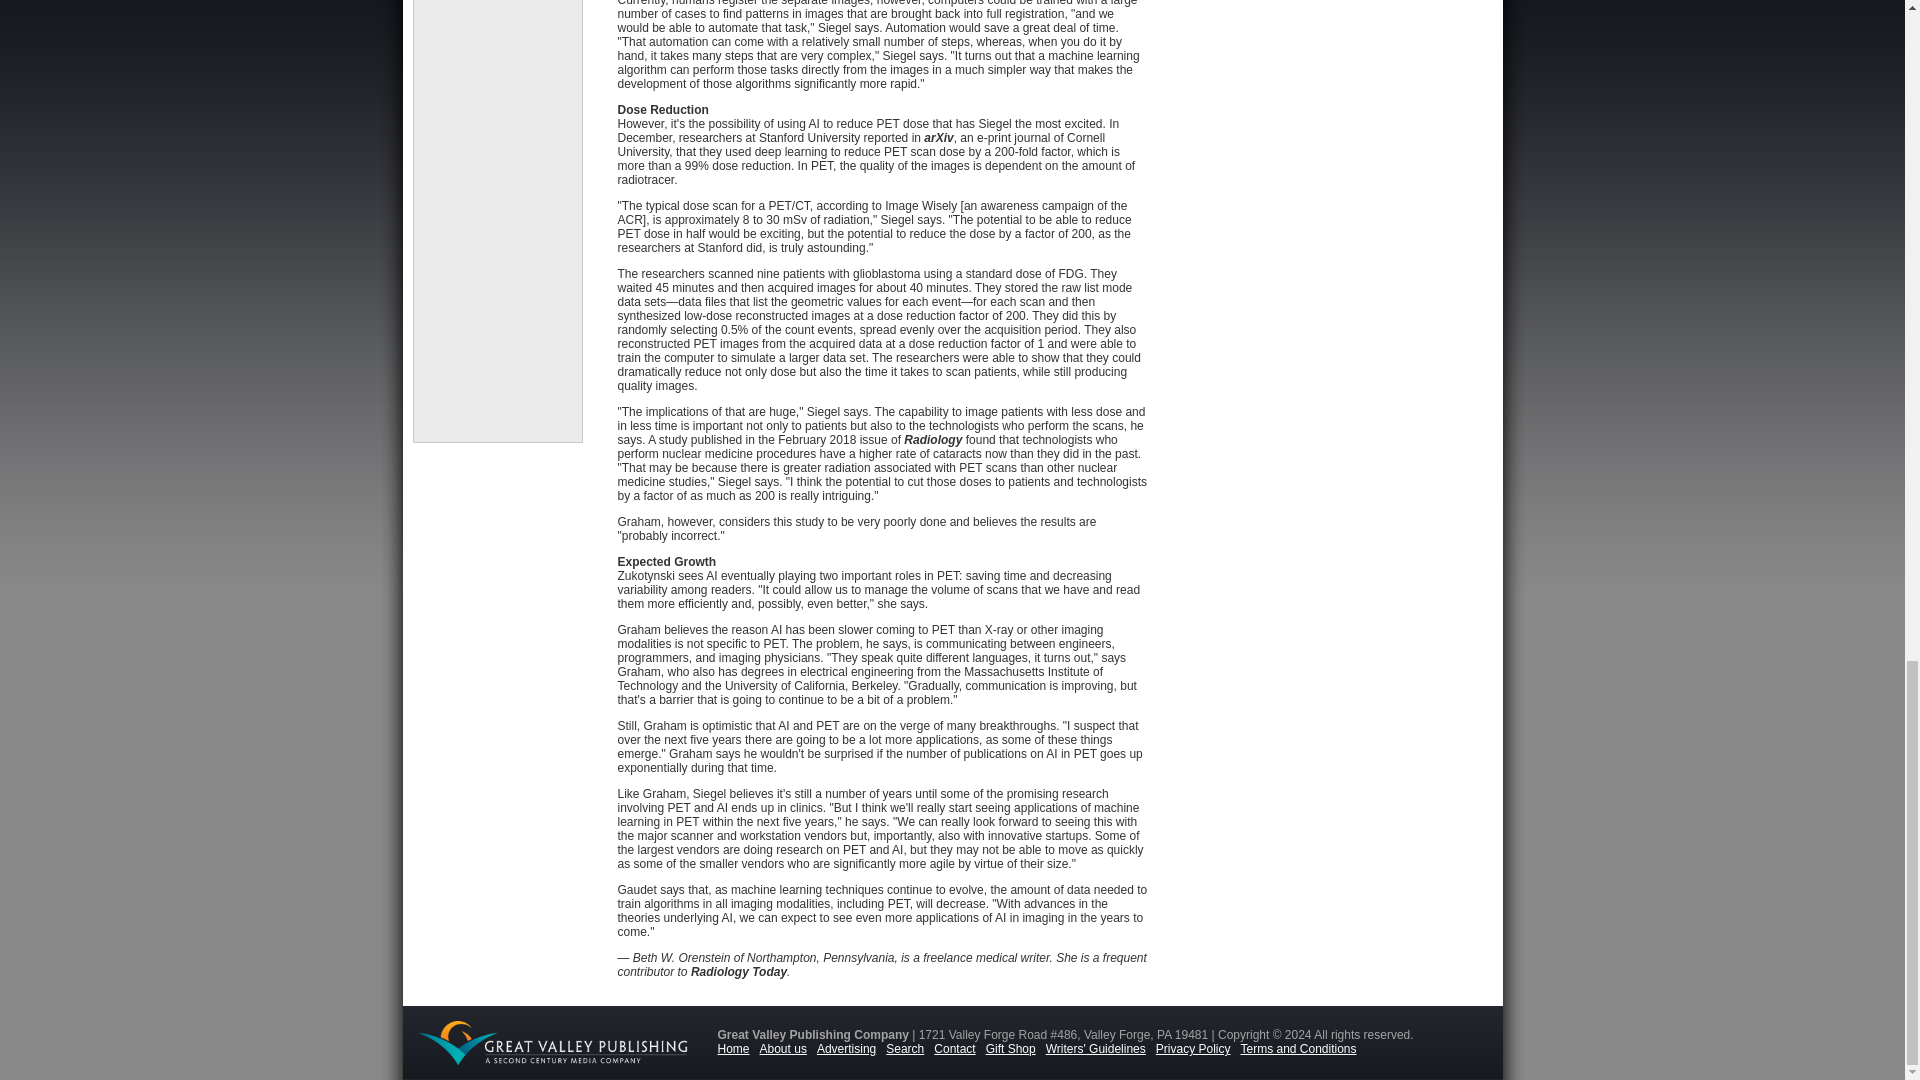  I want to click on Home, so click(739, 1049).